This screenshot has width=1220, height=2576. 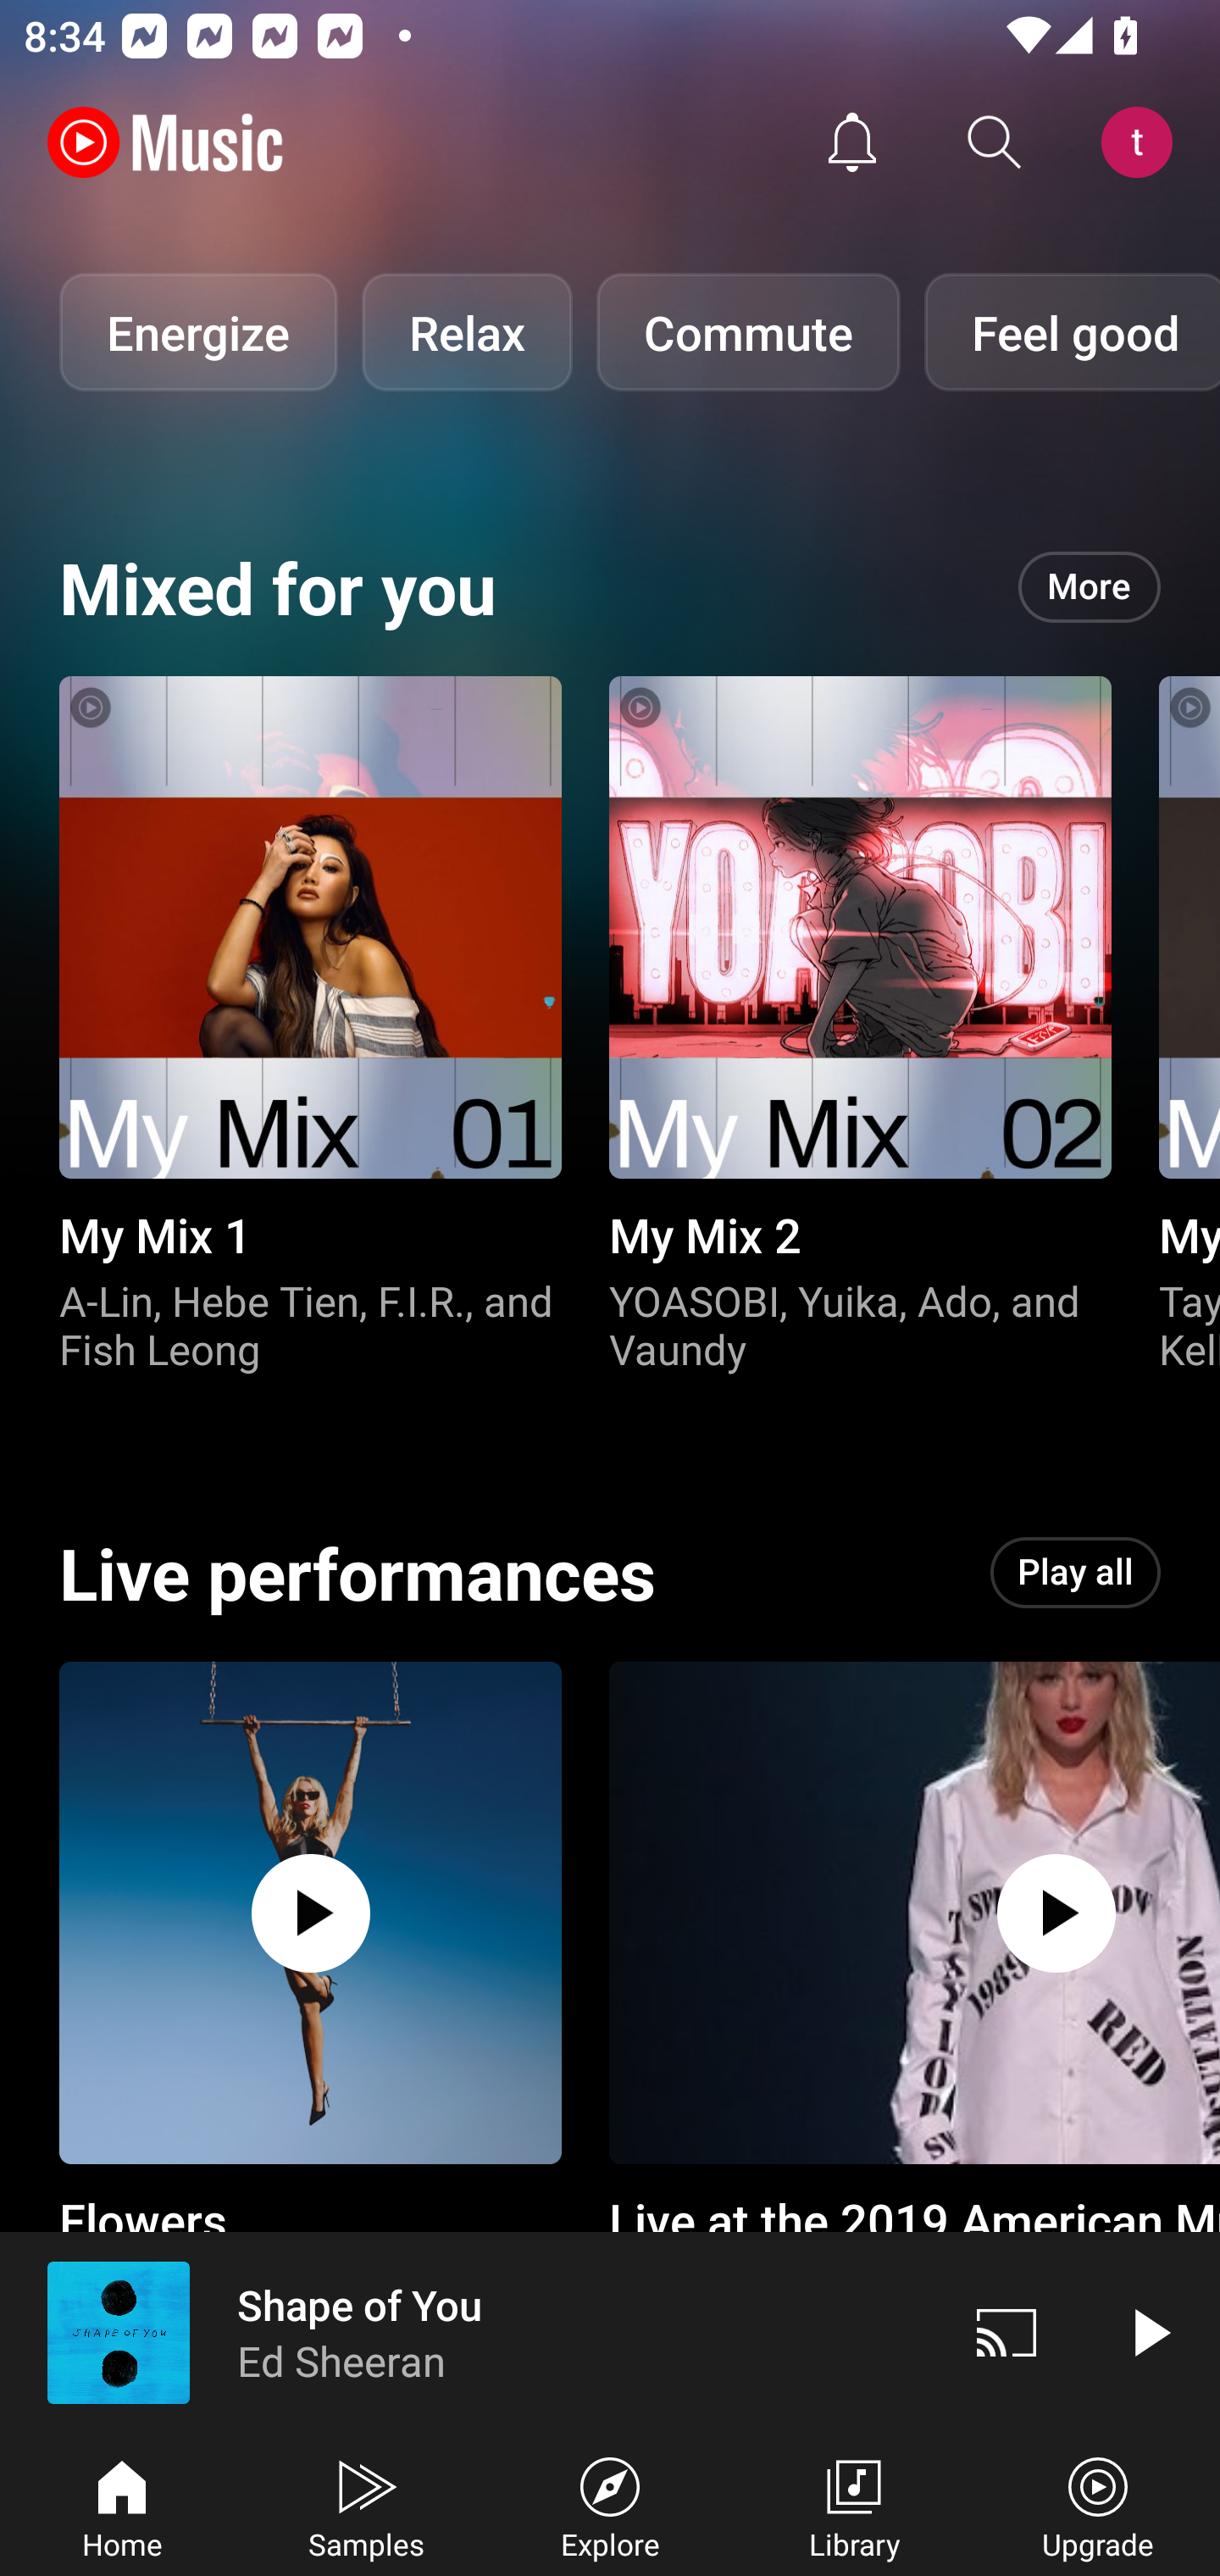 What do you see at coordinates (854, 2505) in the screenshot?
I see `Library` at bounding box center [854, 2505].